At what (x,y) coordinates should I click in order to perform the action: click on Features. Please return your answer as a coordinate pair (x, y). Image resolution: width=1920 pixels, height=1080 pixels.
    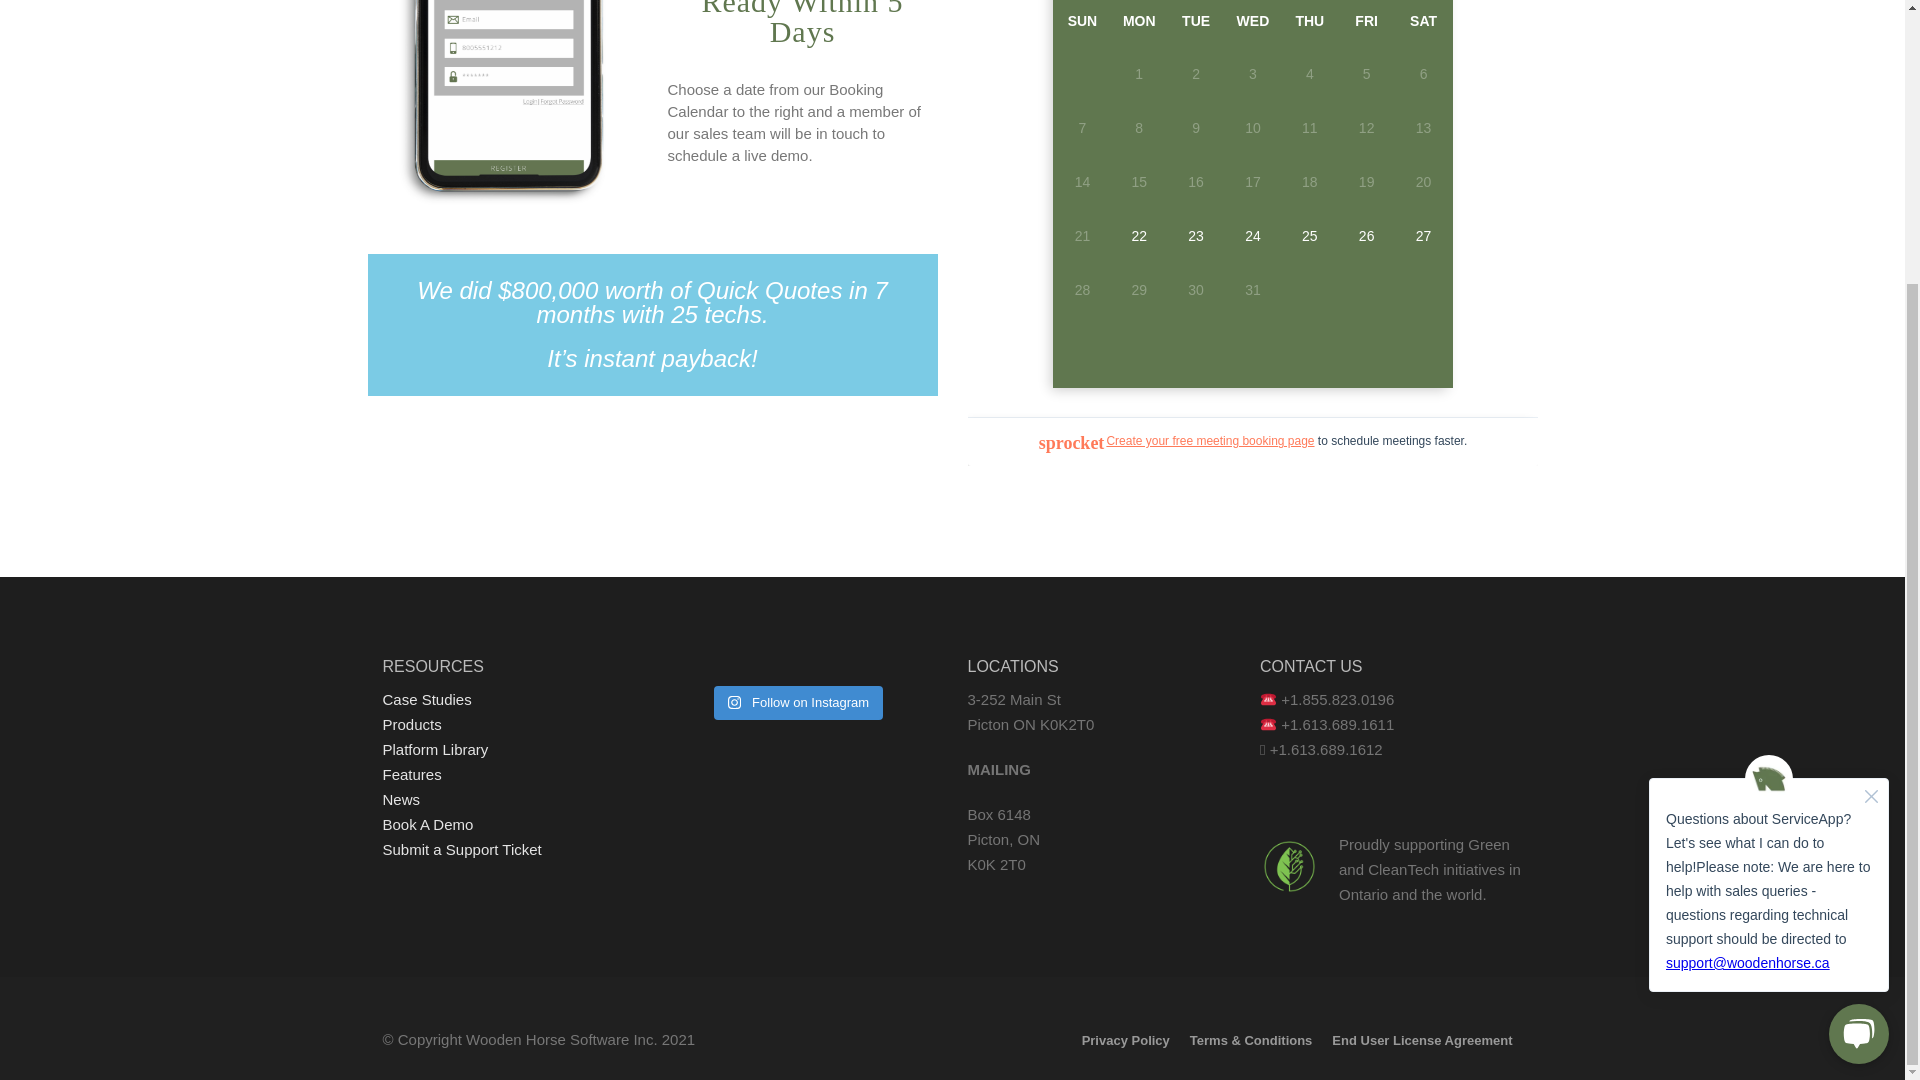
    Looking at the image, I should click on (412, 774).